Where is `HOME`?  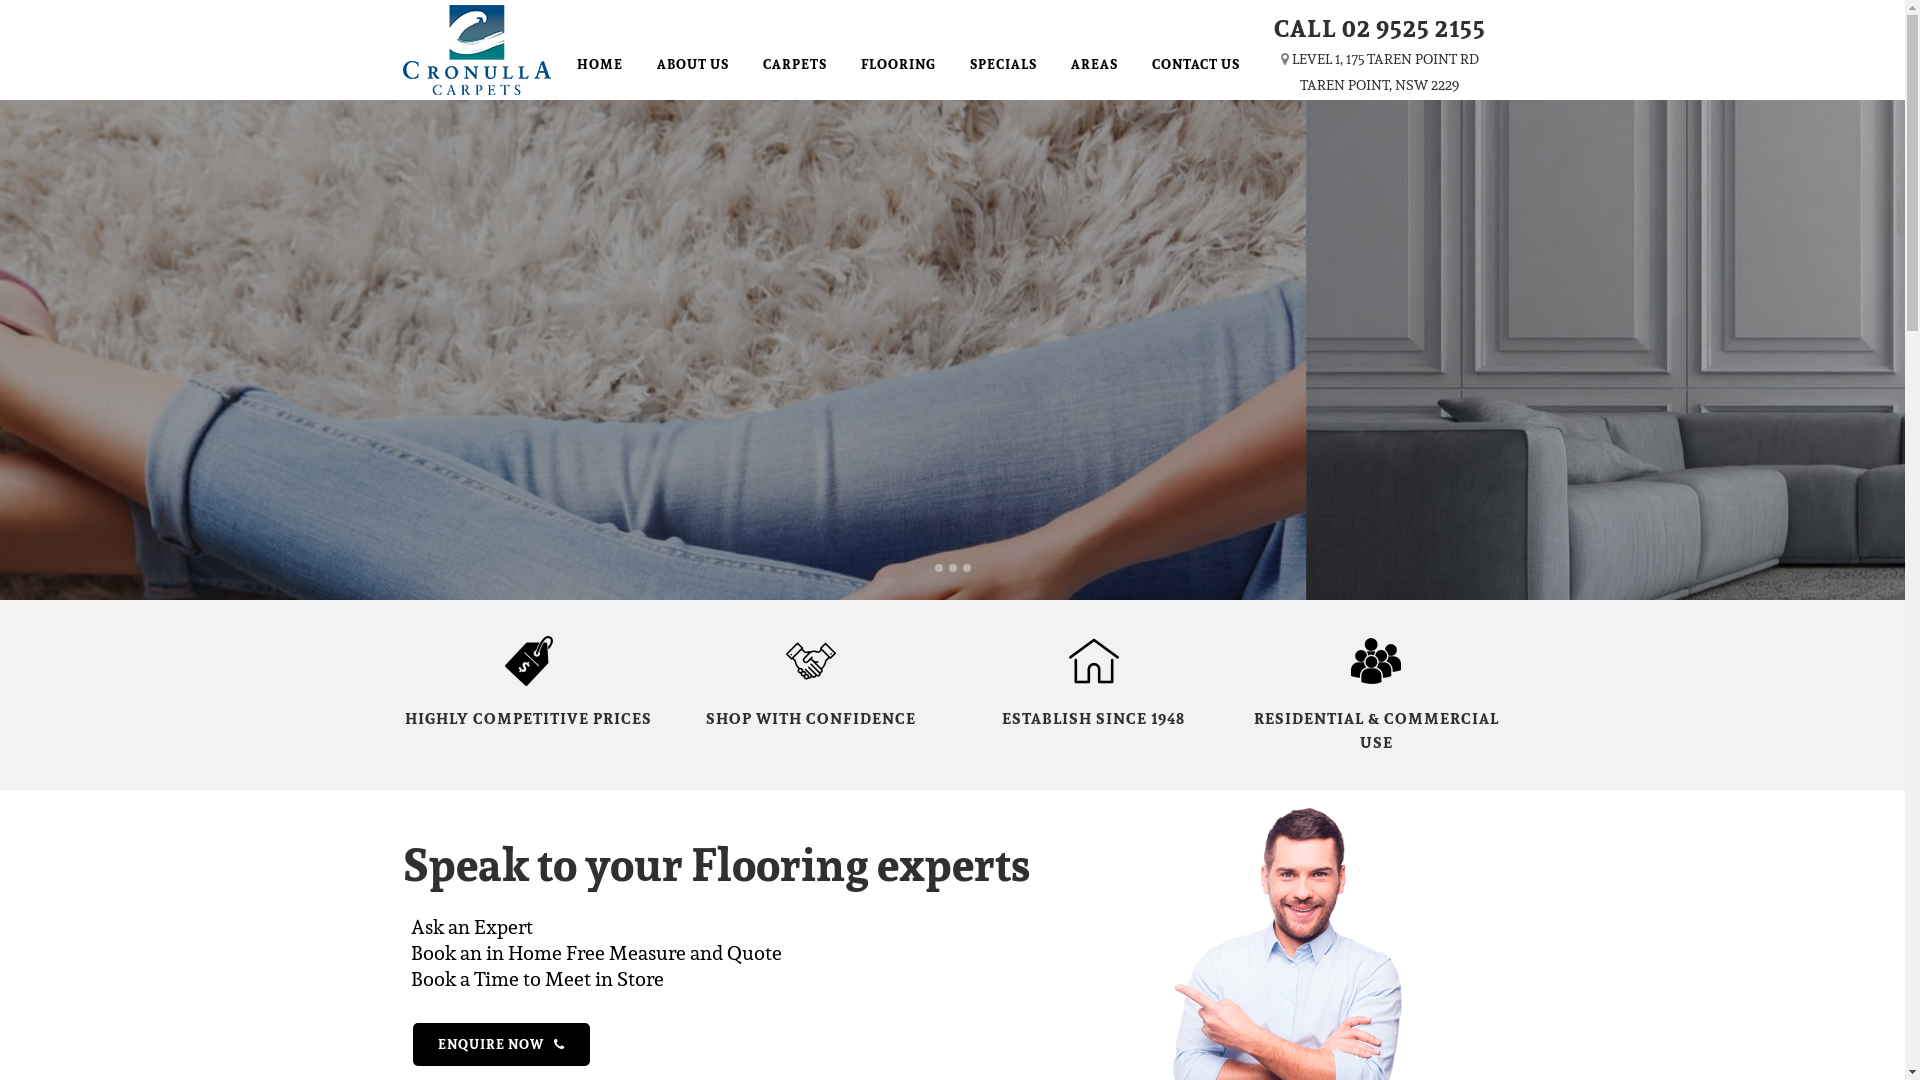 HOME is located at coordinates (600, 65).